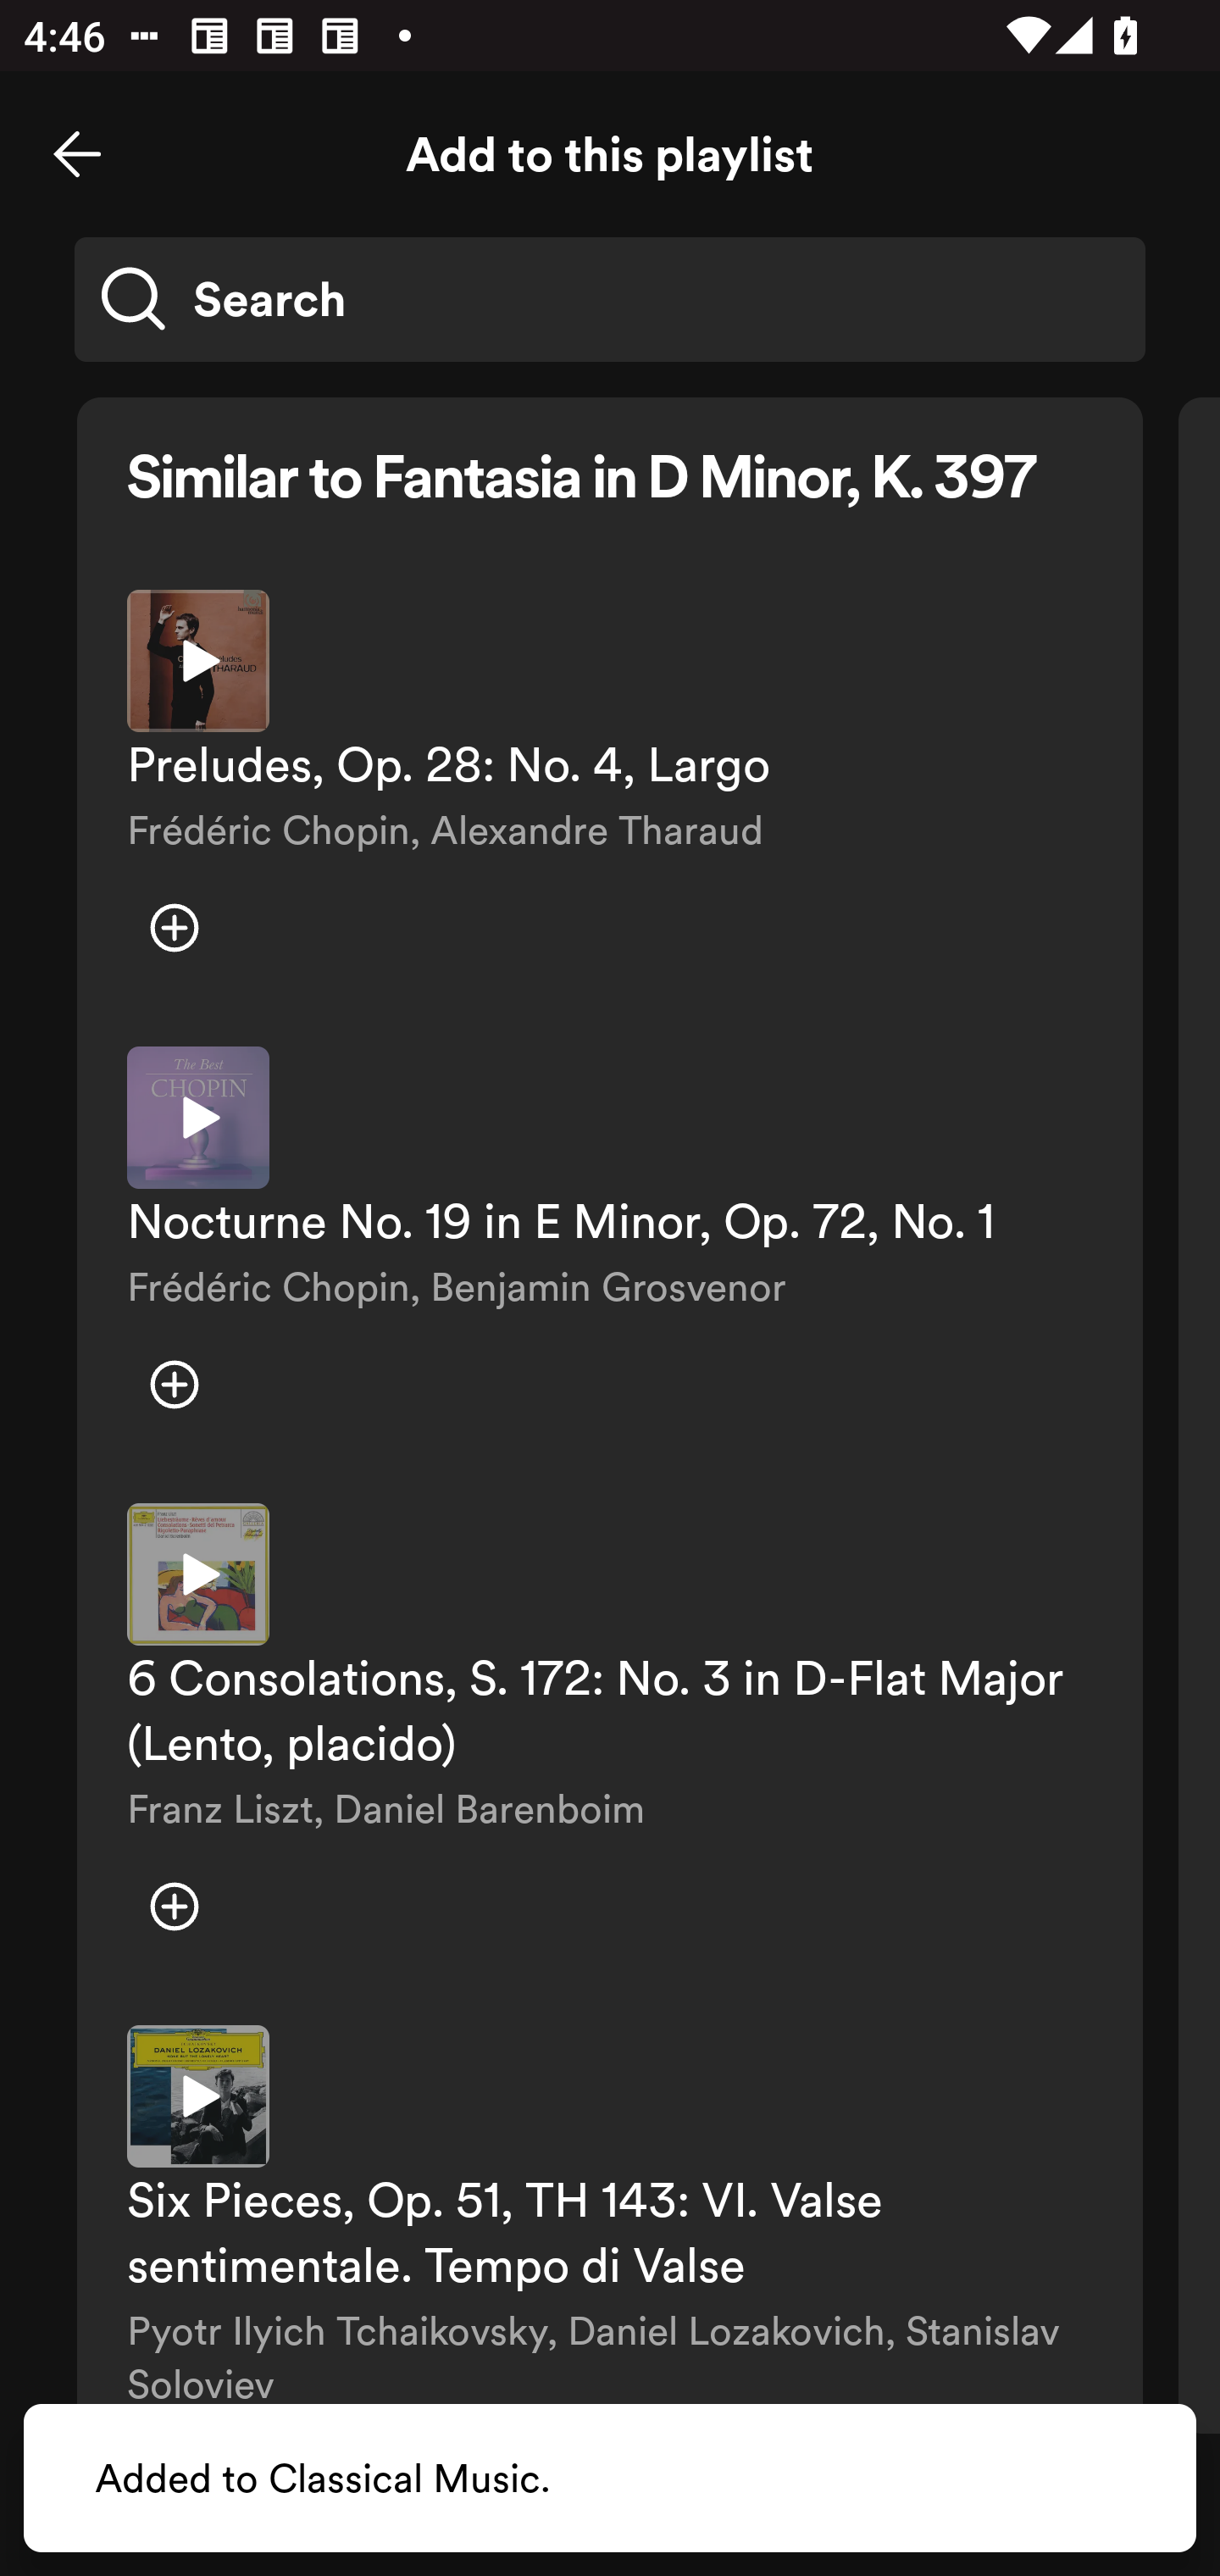 This screenshot has height=2576, width=1220. Describe the element at coordinates (175, 929) in the screenshot. I see `Add item` at that location.